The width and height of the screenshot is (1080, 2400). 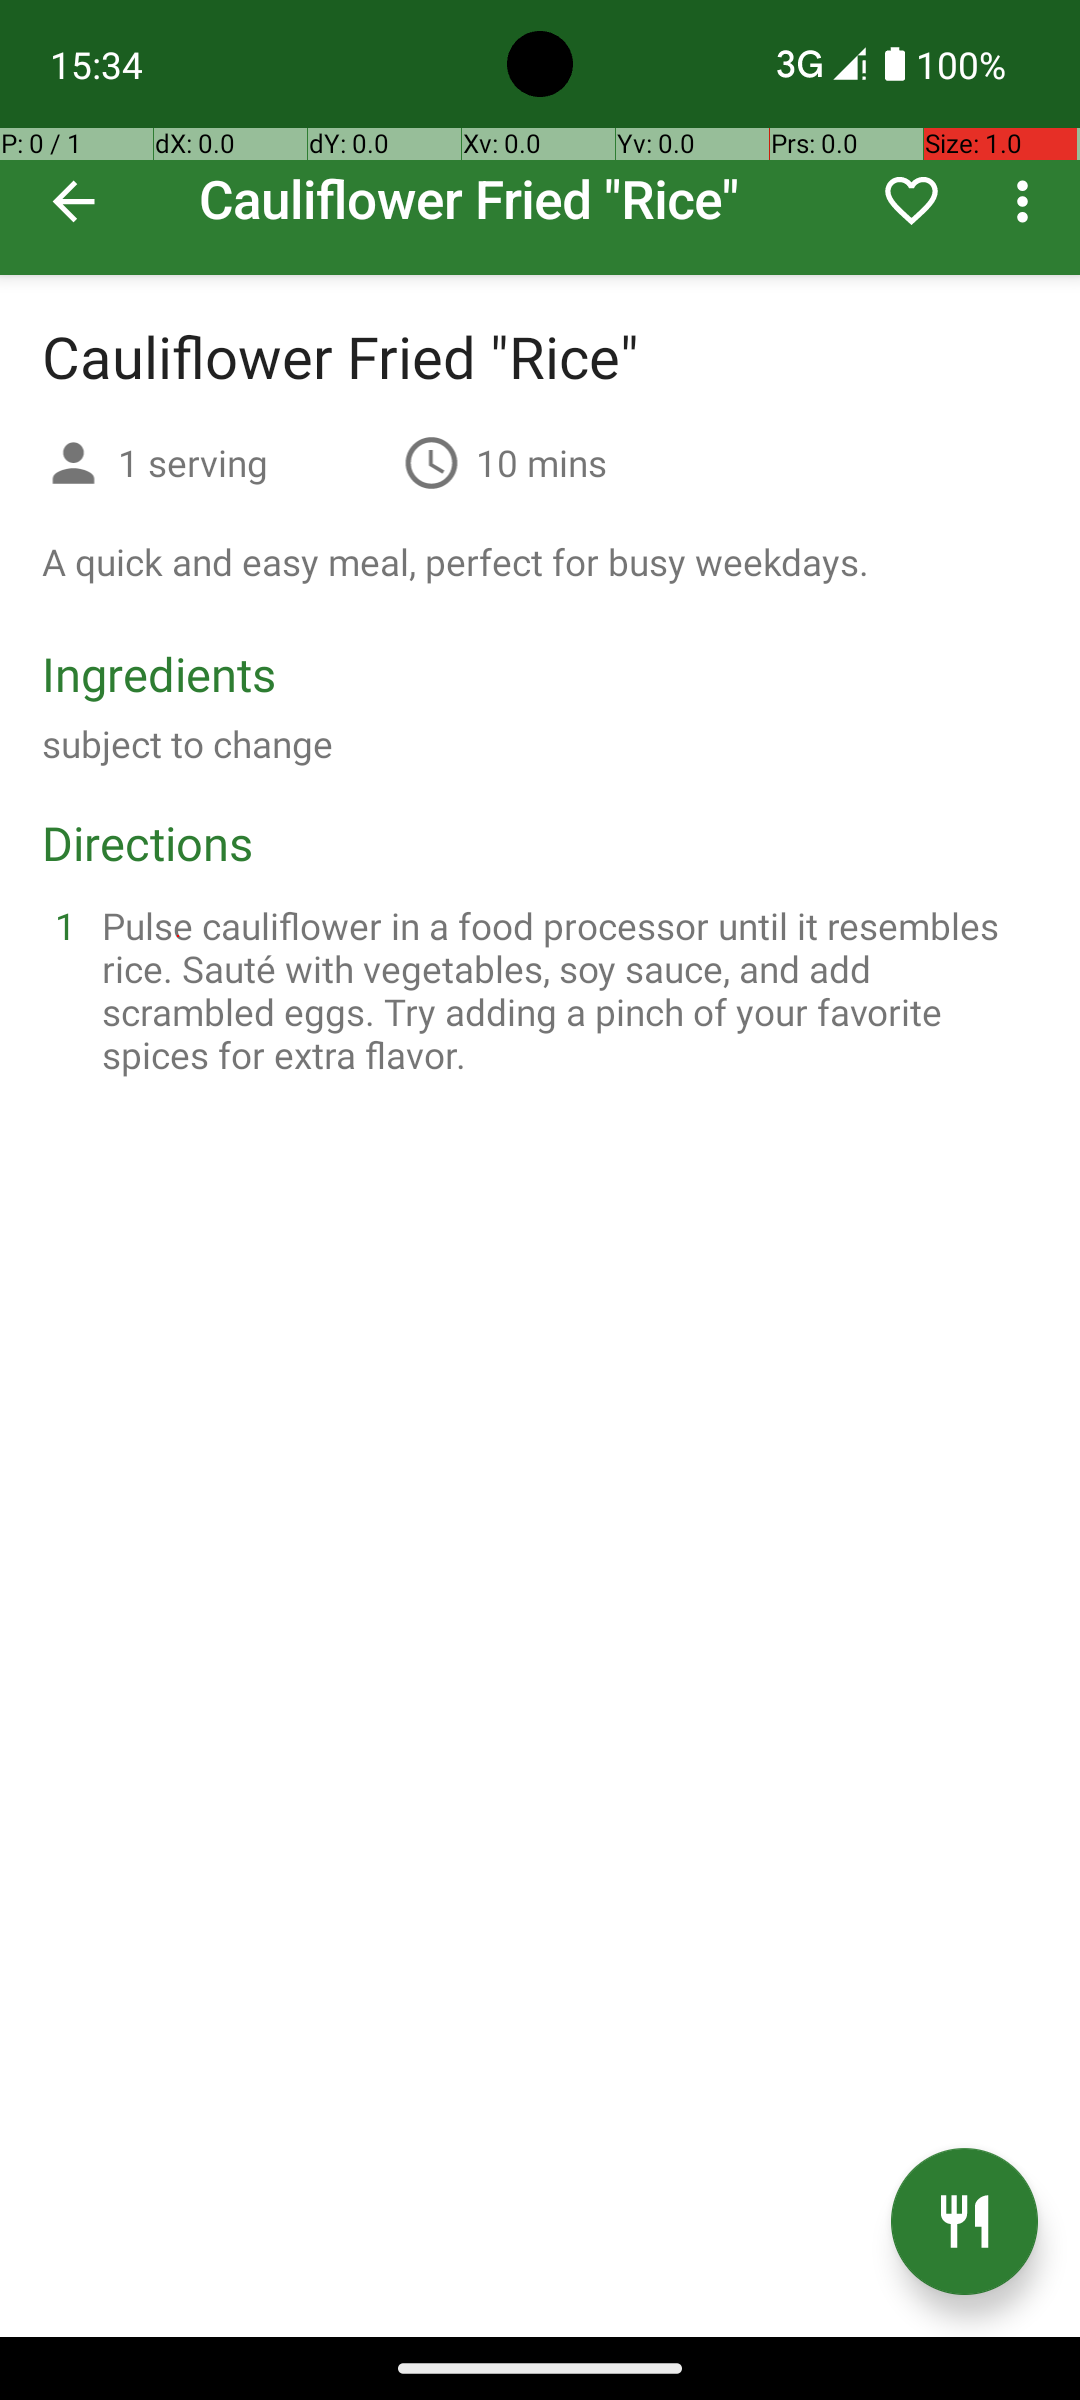 What do you see at coordinates (542, 462) in the screenshot?
I see `10 mins` at bounding box center [542, 462].